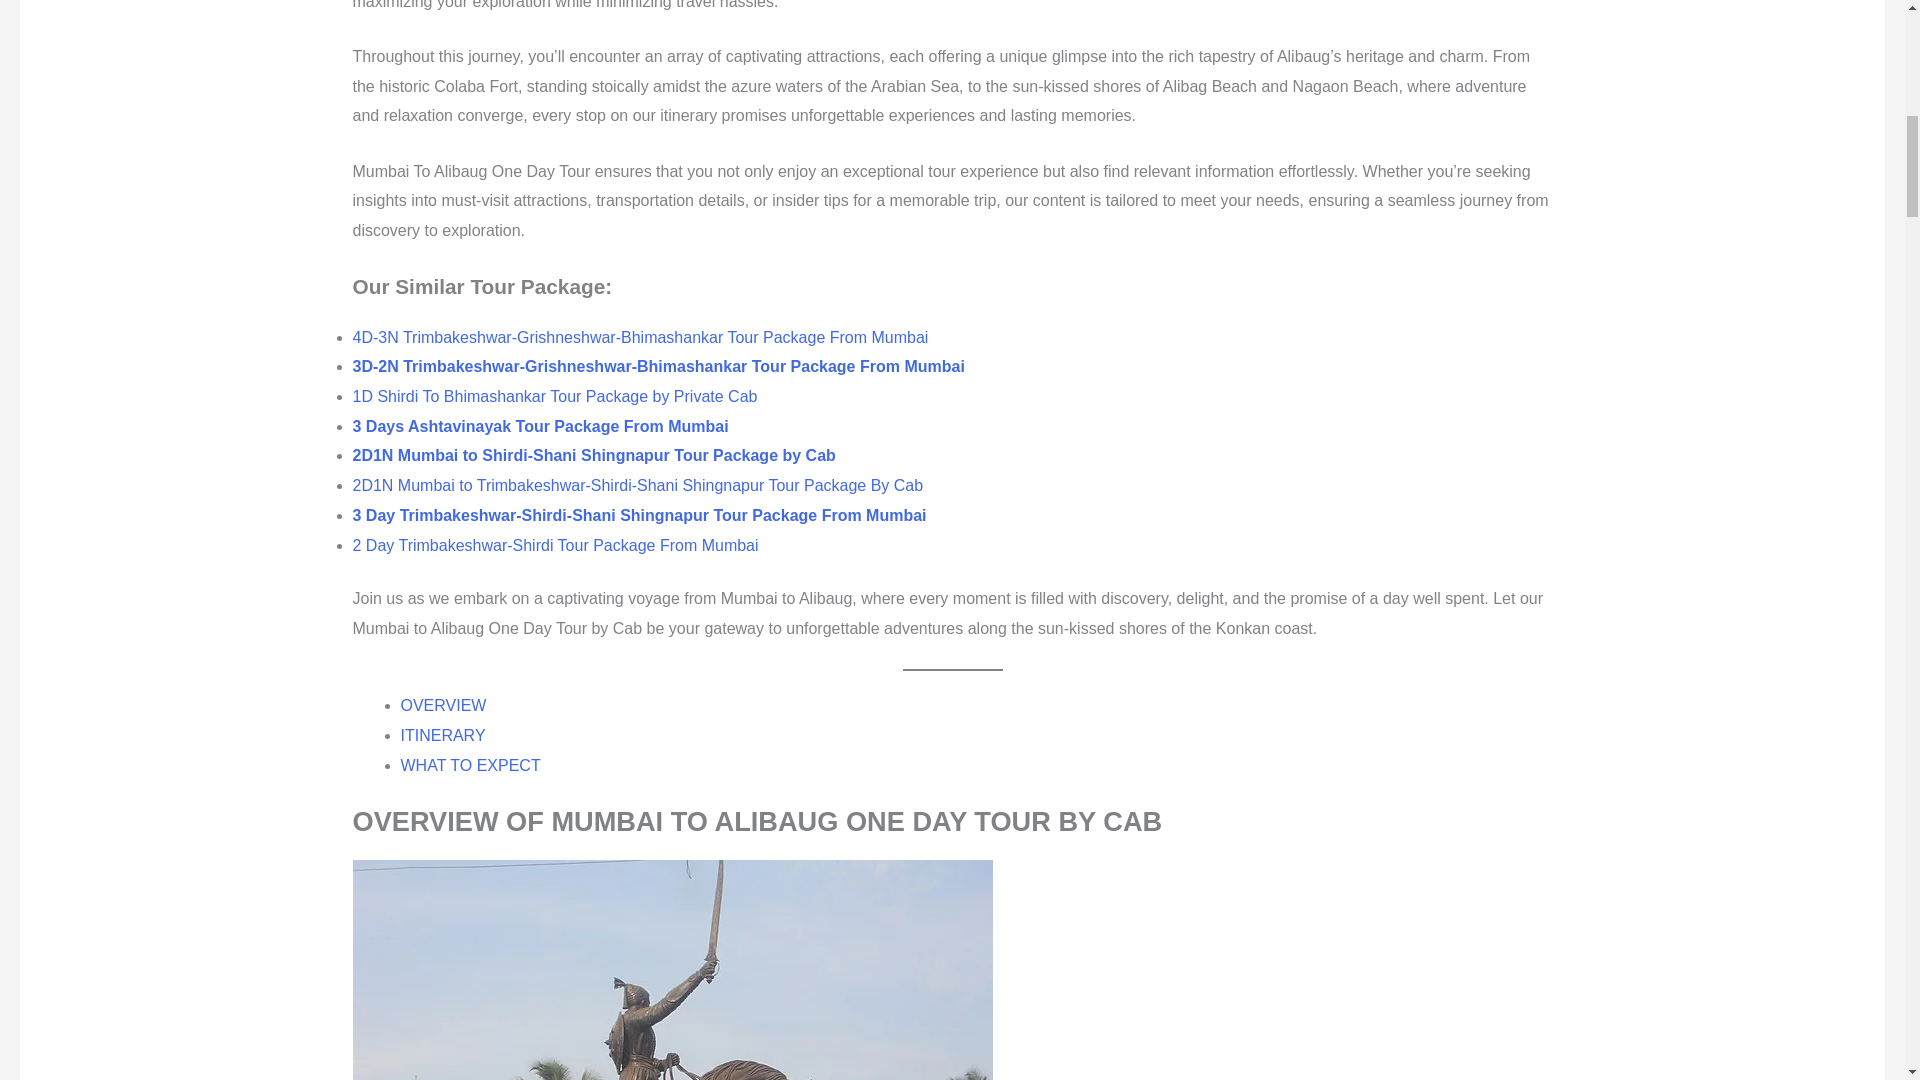 This screenshot has height=1080, width=1920. What do you see at coordinates (554, 545) in the screenshot?
I see `2 Day Trimbakeshwar-Shirdi Tour Package From Mumbai` at bounding box center [554, 545].